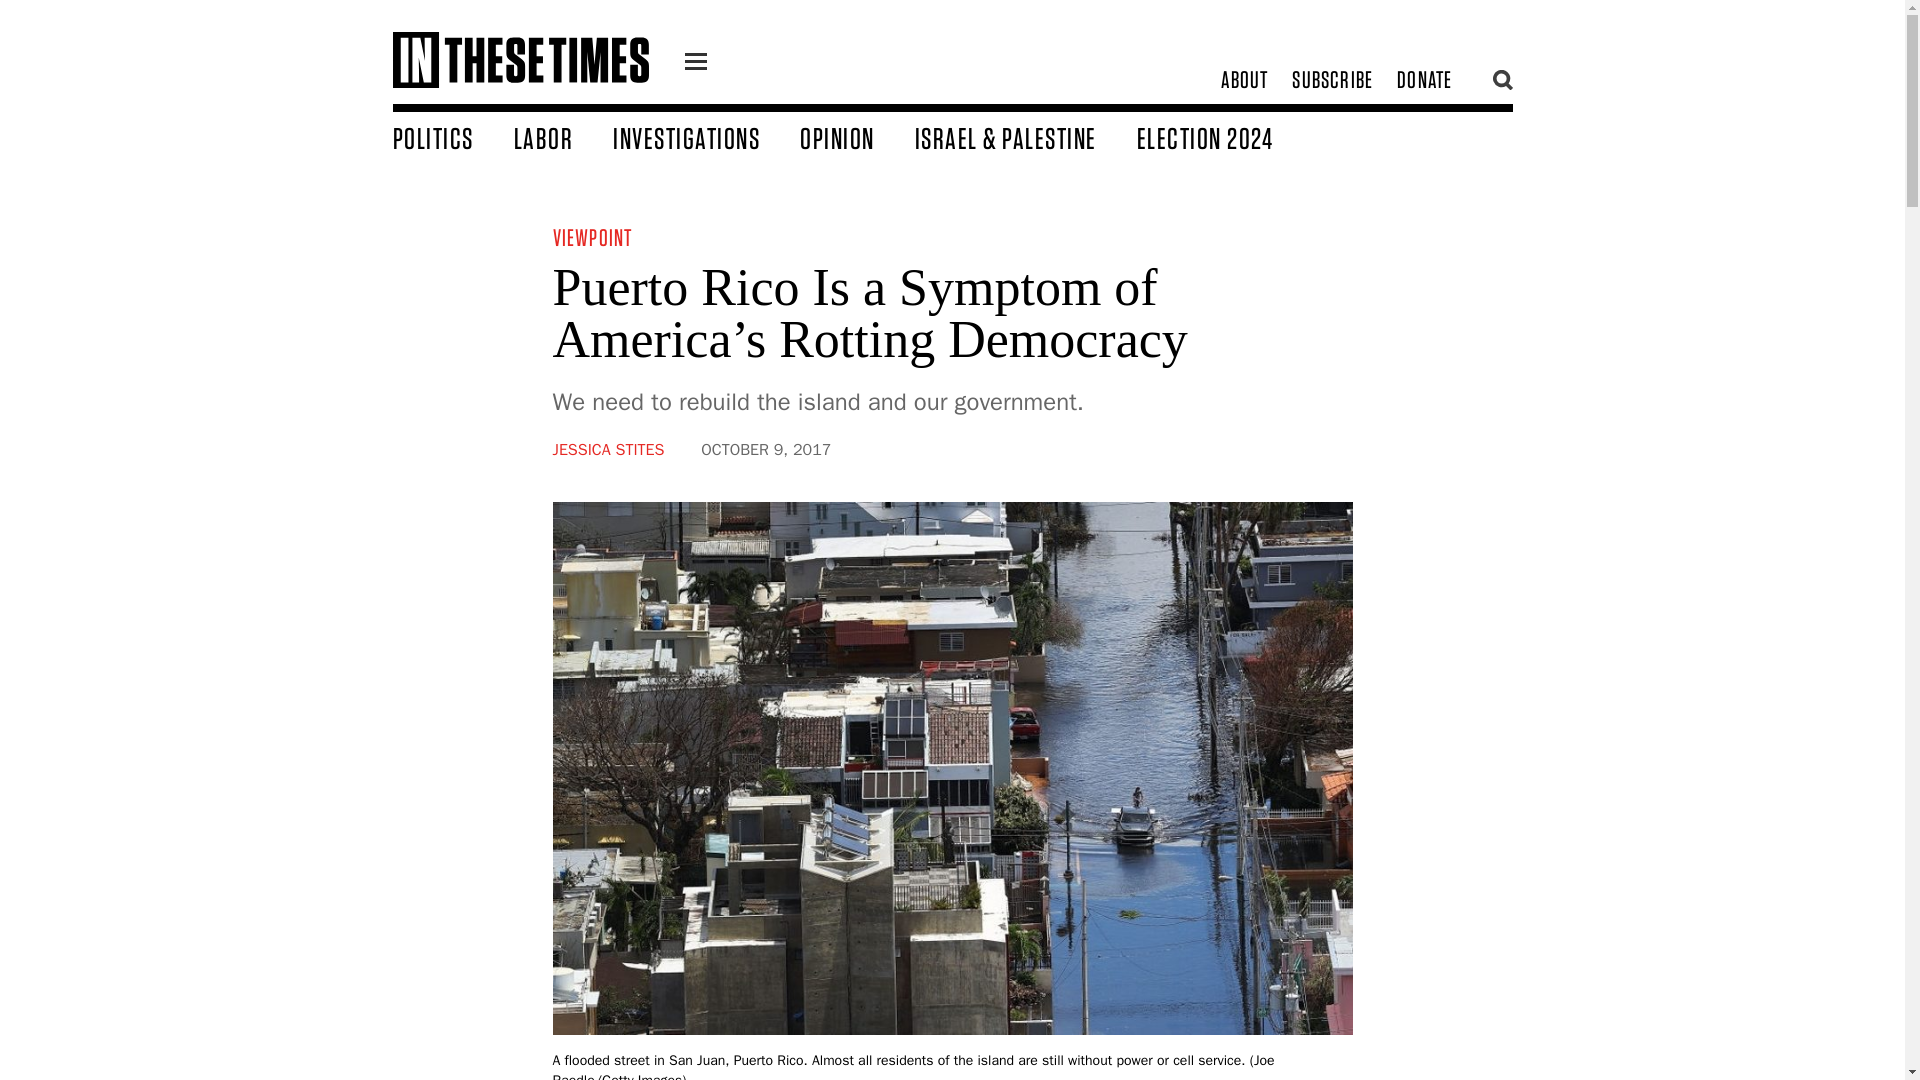 This screenshot has height=1080, width=1920. What do you see at coordinates (608, 450) in the screenshot?
I see `JESSICA STITES` at bounding box center [608, 450].